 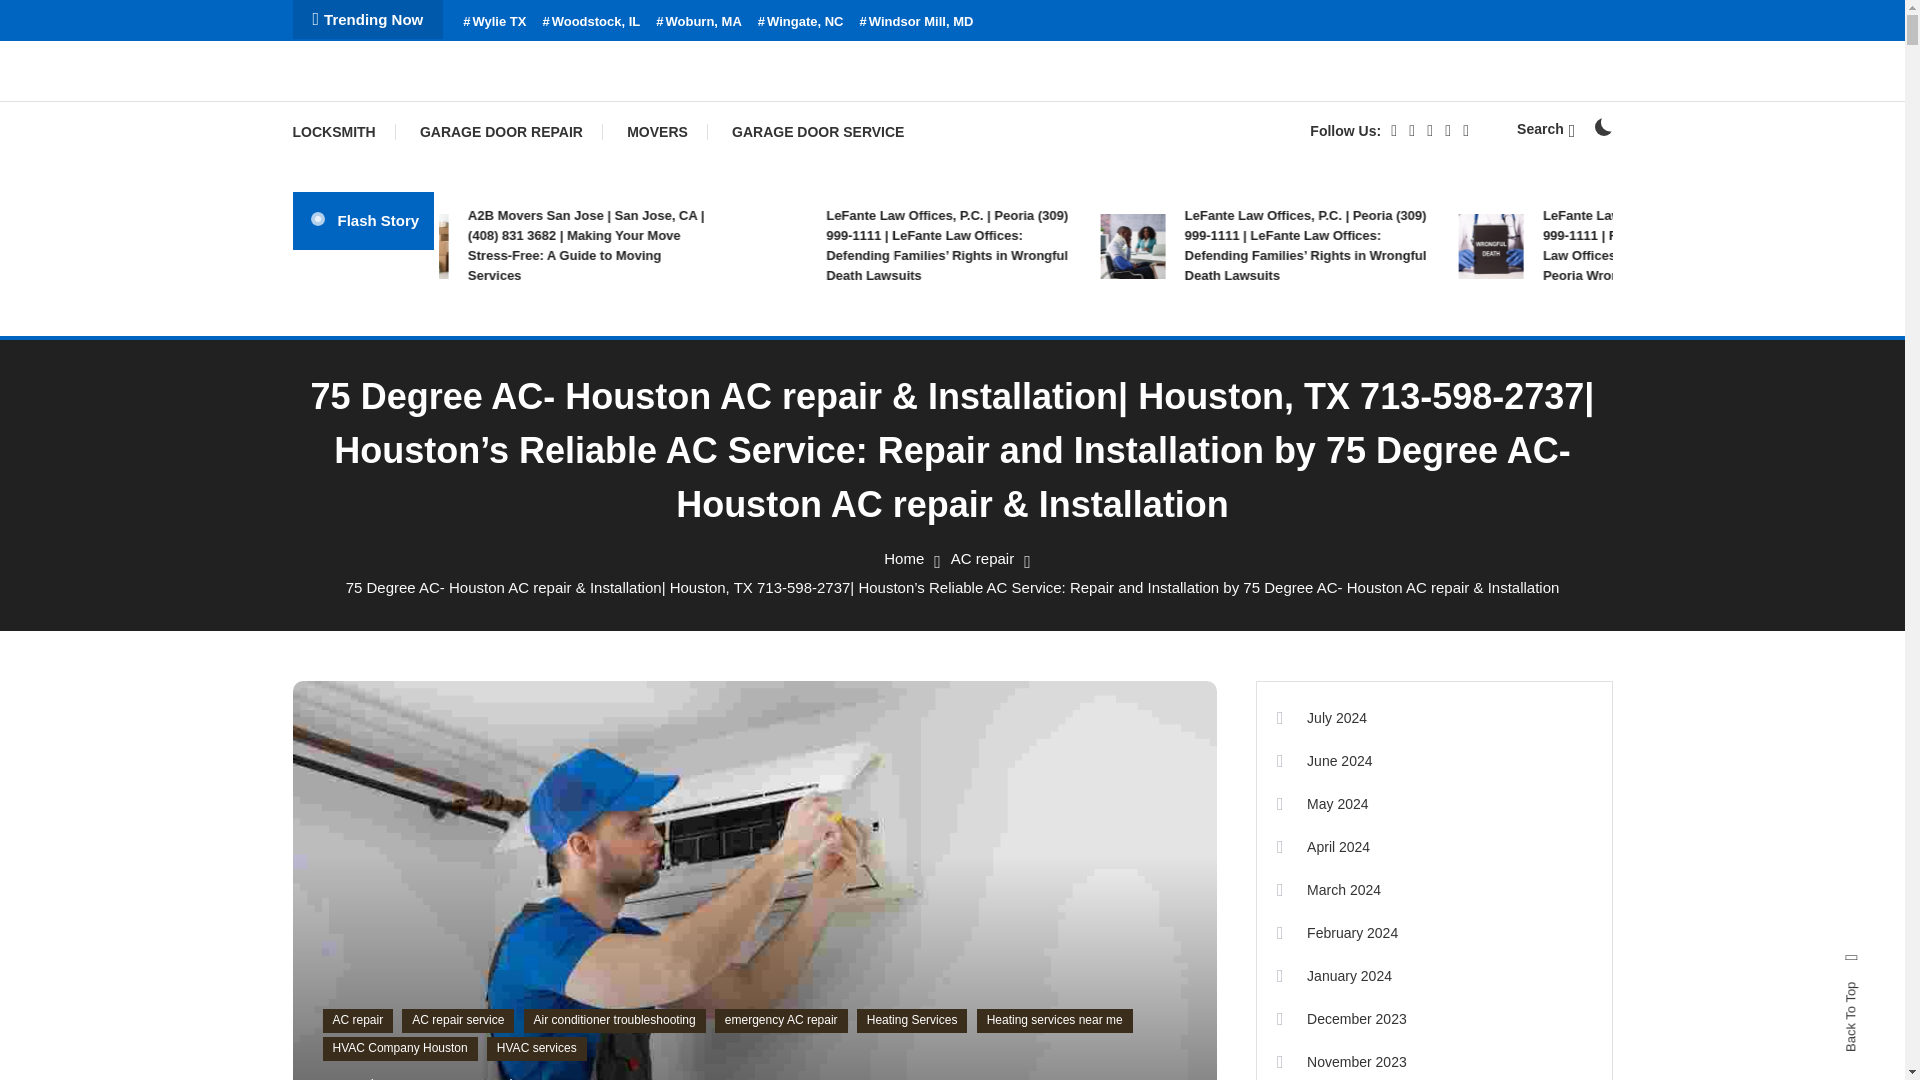 I want to click on LOCKSMITH, so click(x=343, y=132).